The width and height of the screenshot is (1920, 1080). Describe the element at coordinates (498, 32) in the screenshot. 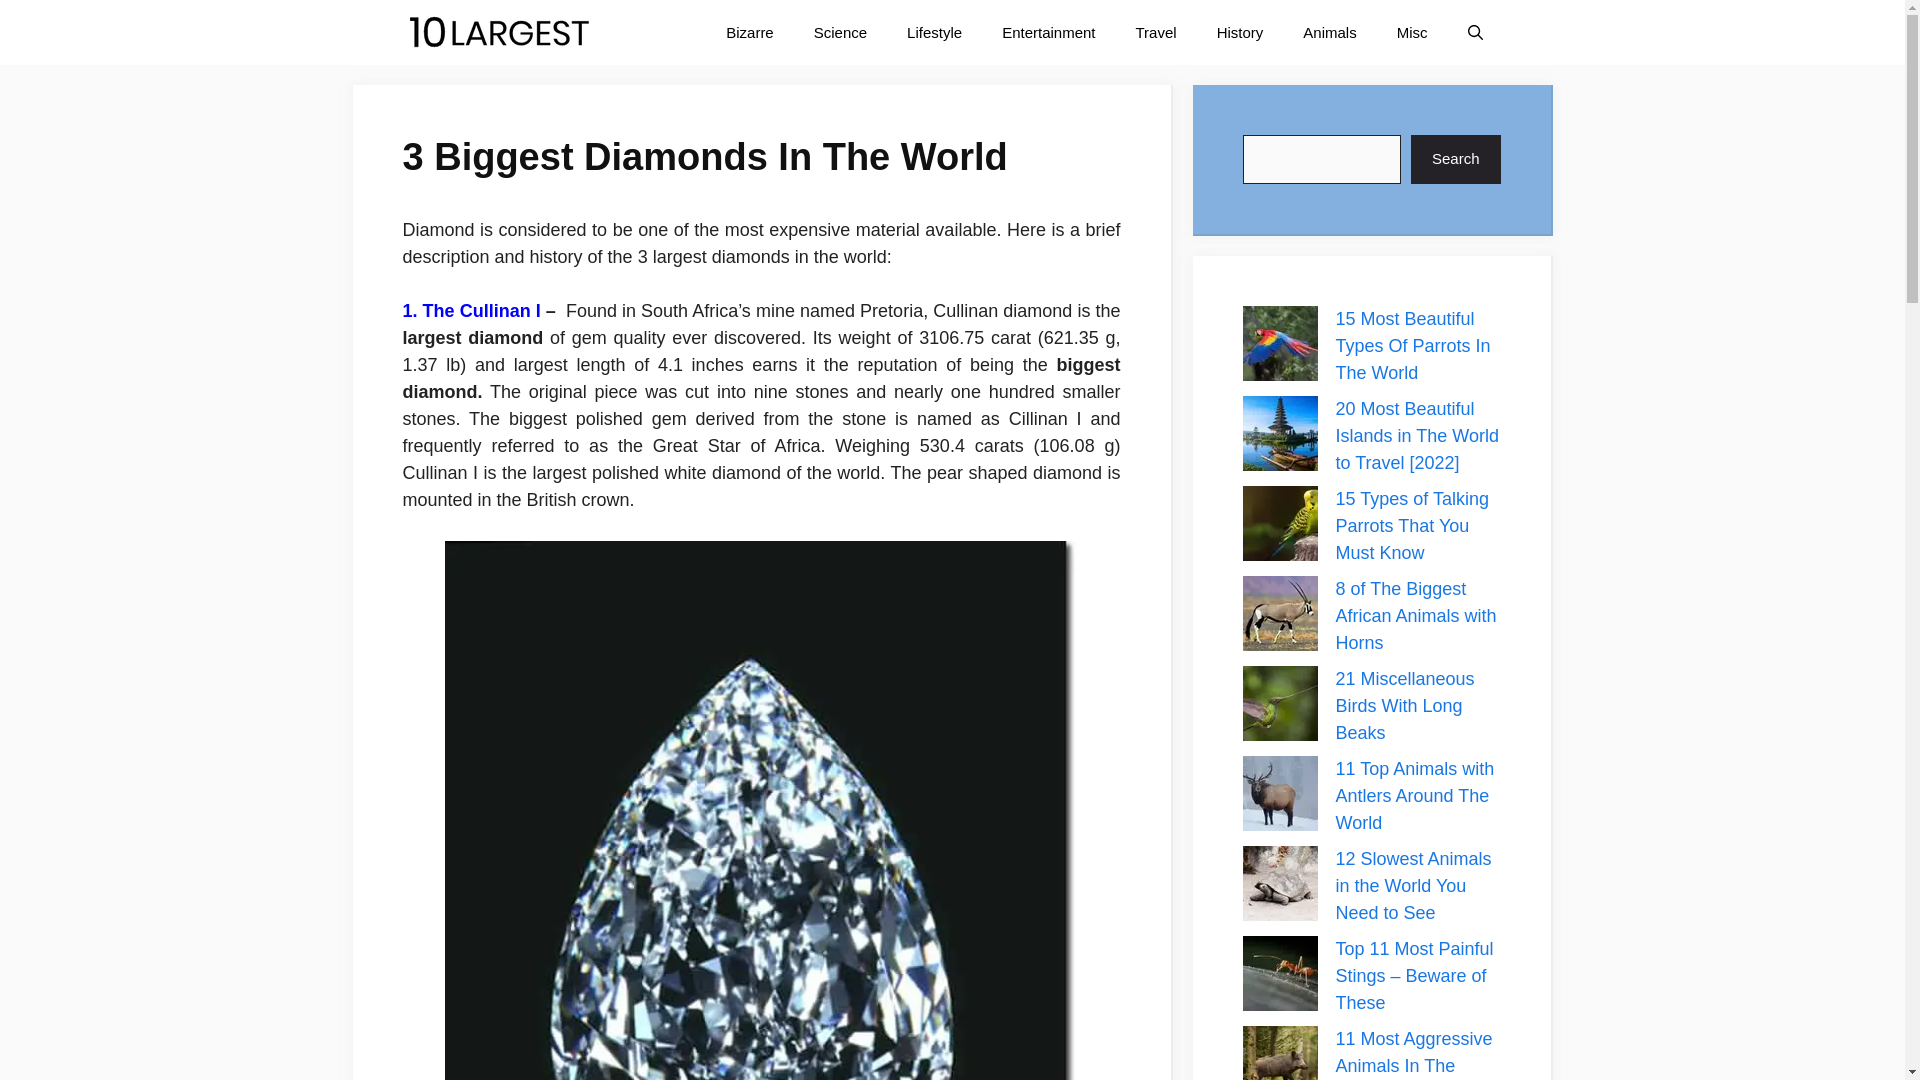

I see `10Largest` at that location.